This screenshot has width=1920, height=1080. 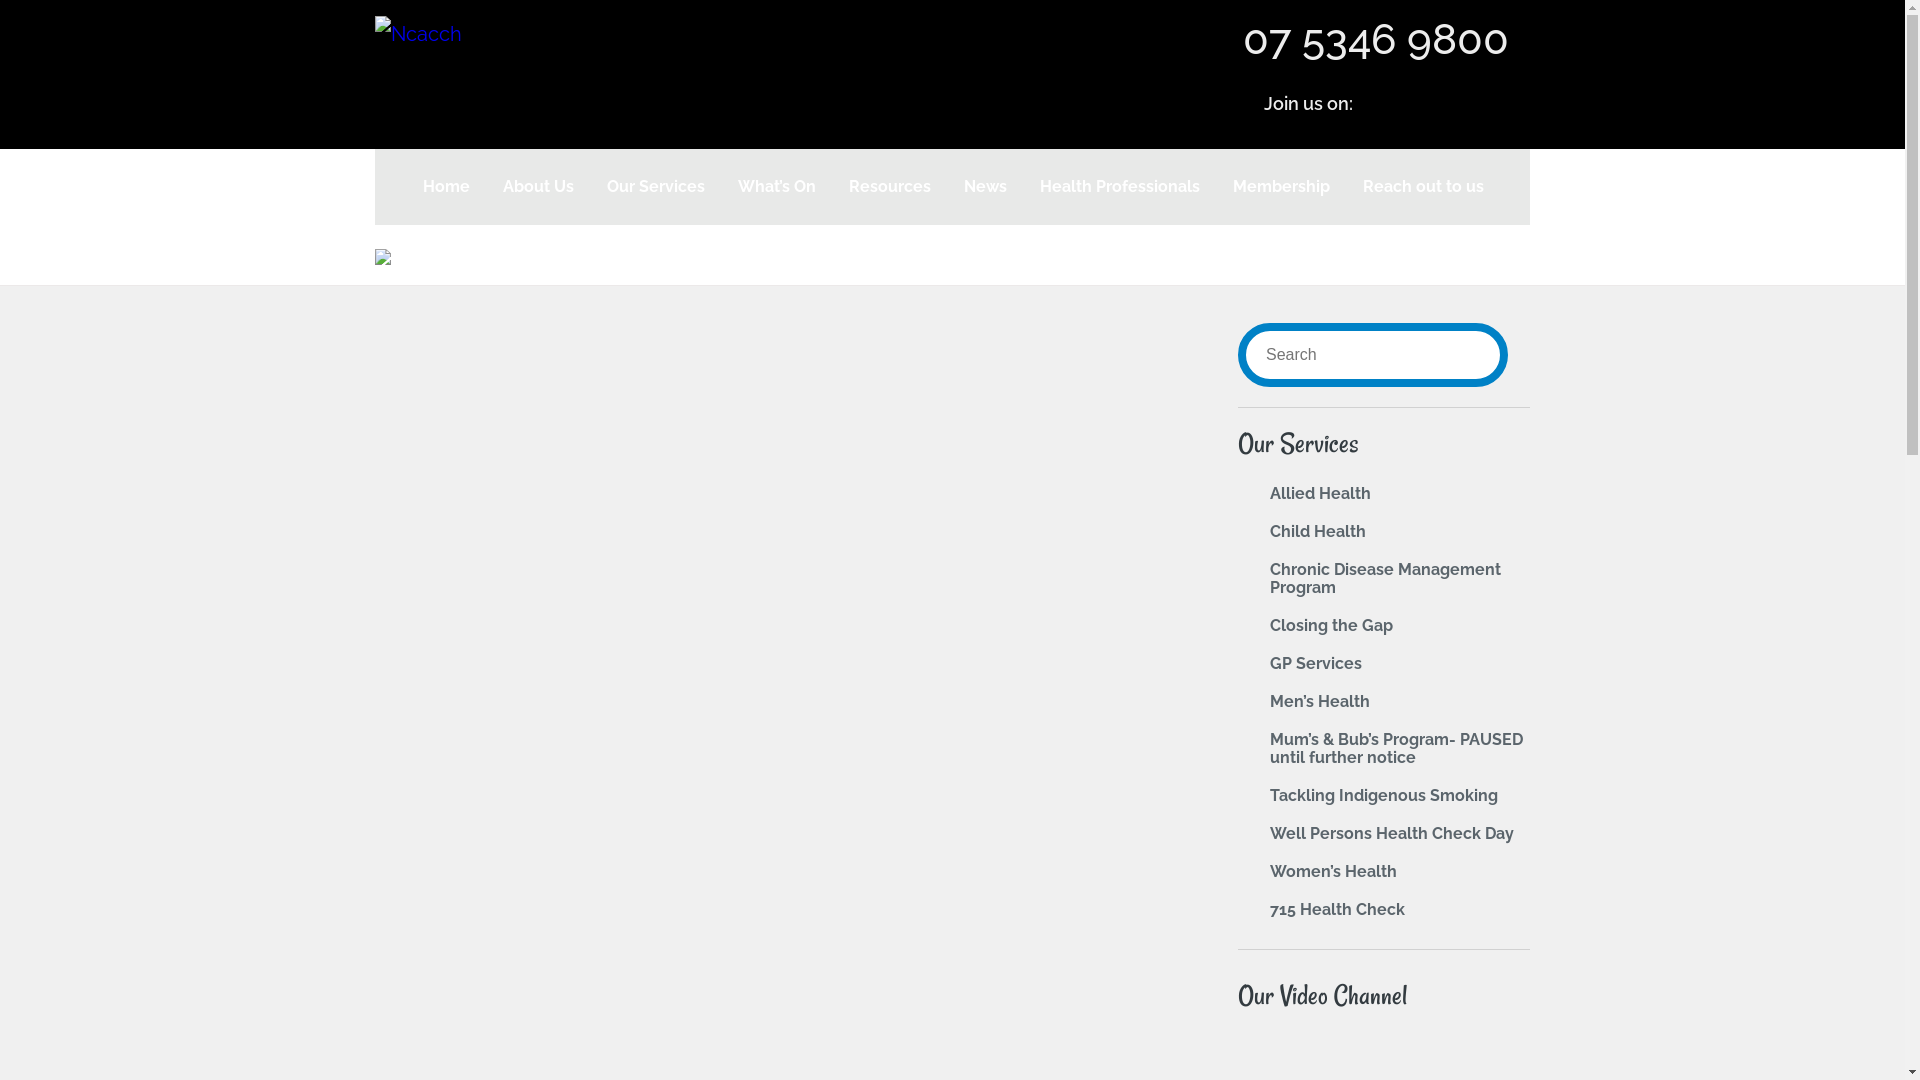 I want to click on Ncacch, so click(x=418, y=34).